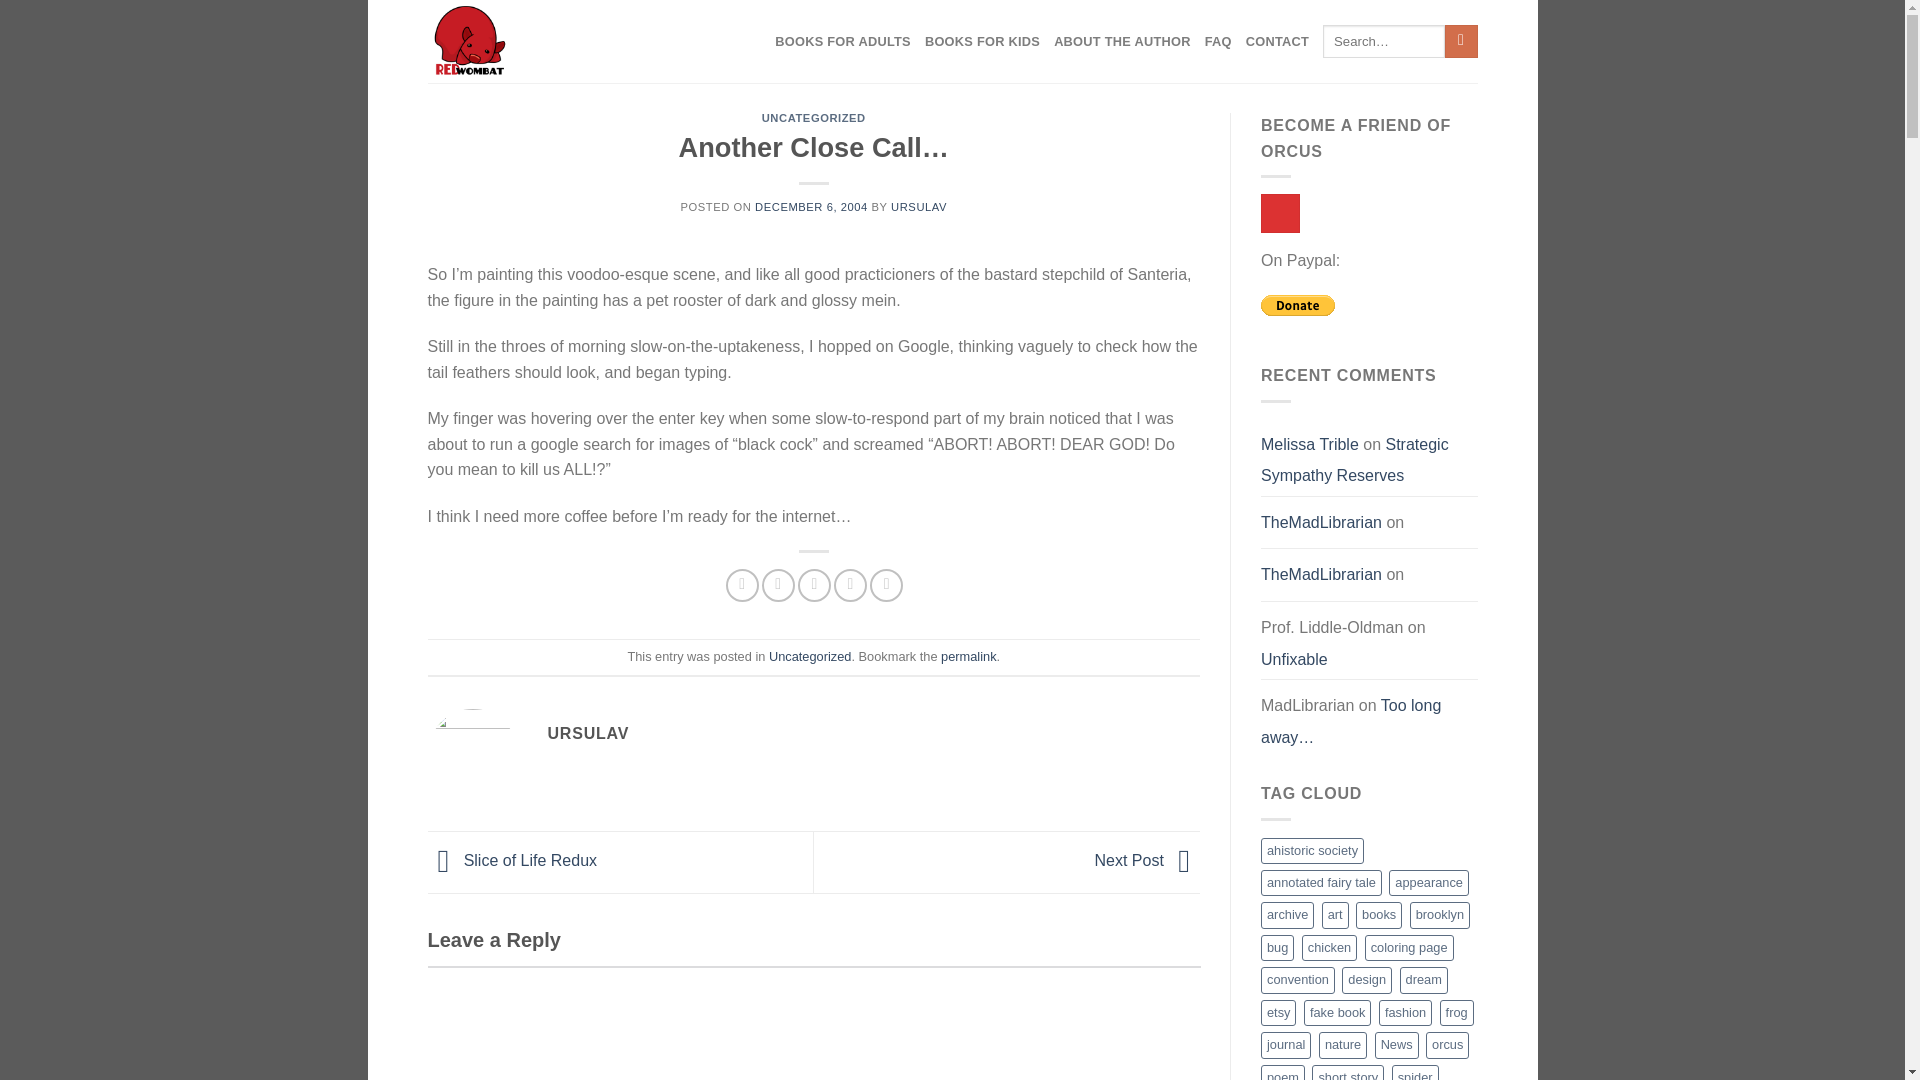 The image size is (1920, 1080). Describe the element at coordinates (512, 860) in the screenshot. I see `Slice of Life Redux` at that location.